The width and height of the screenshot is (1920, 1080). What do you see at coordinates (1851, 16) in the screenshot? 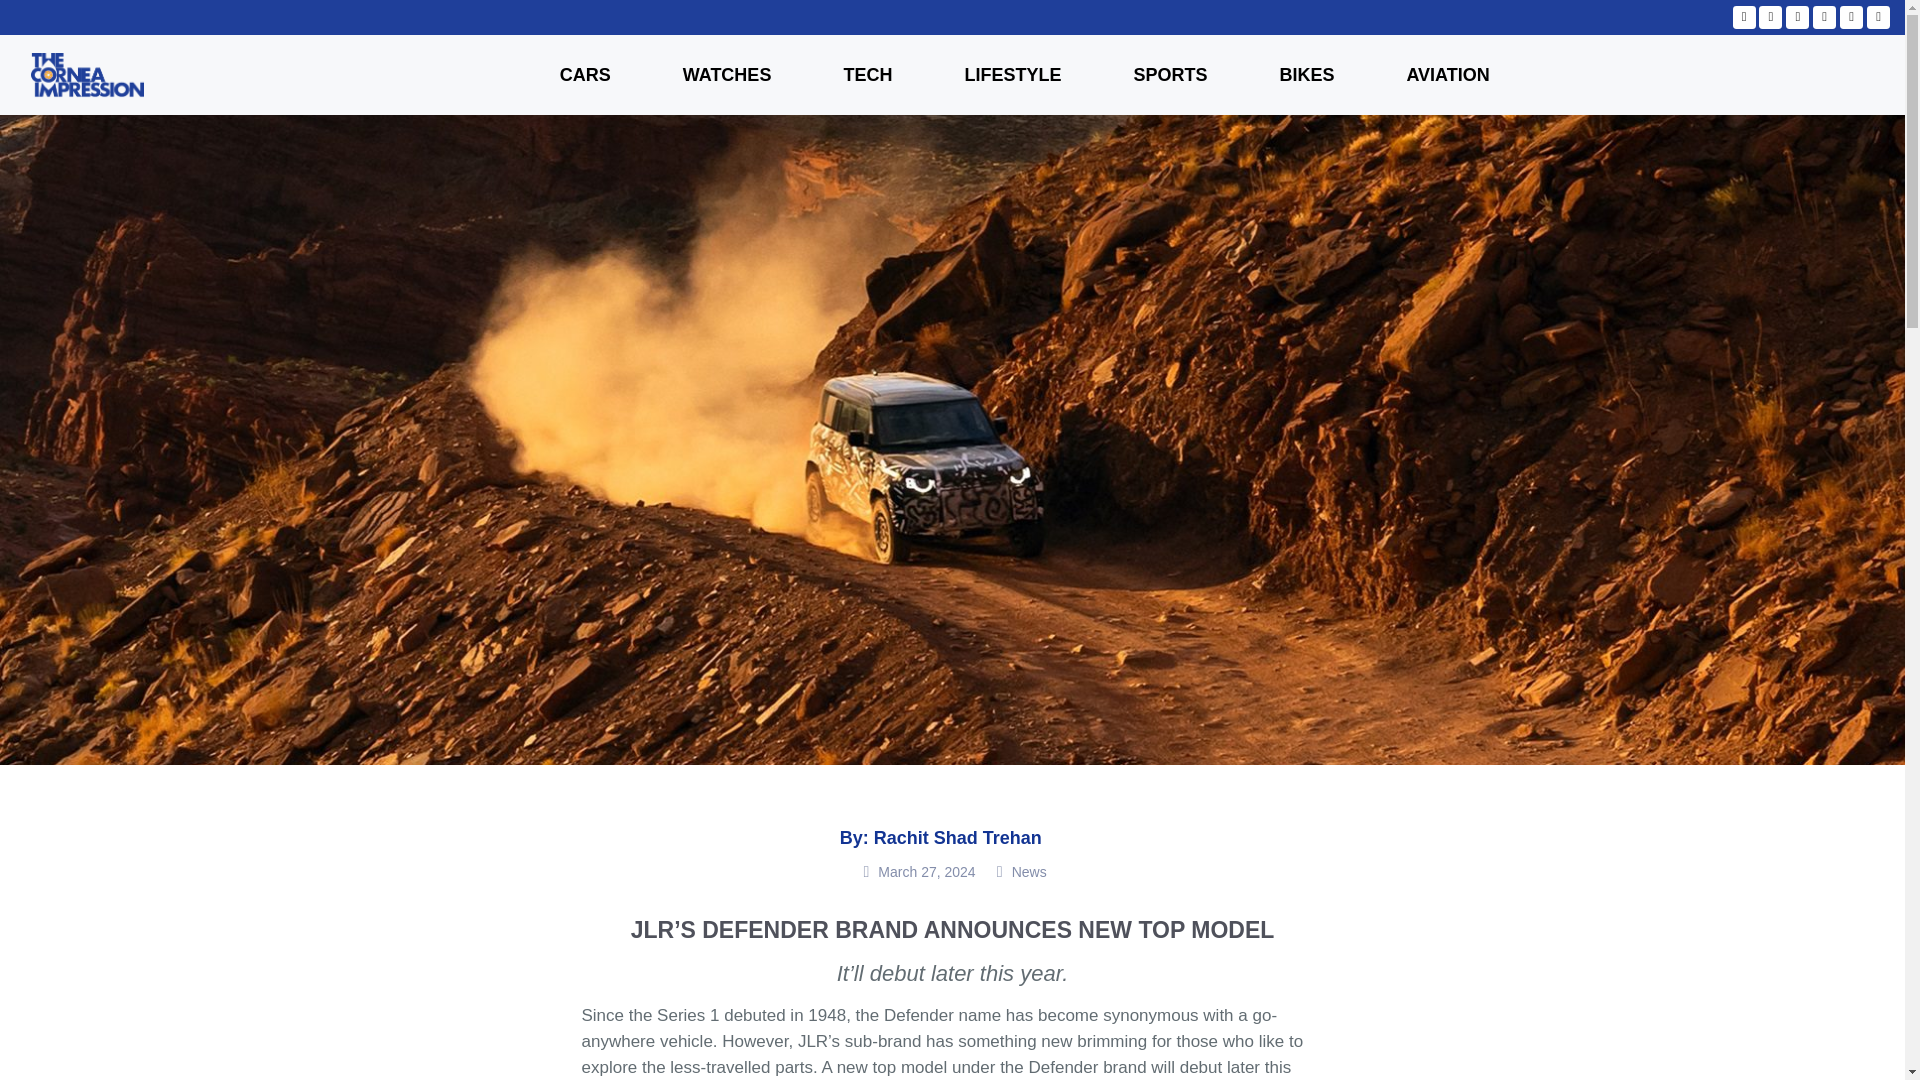
I see `Discord` at bounding box center [1851, 16].